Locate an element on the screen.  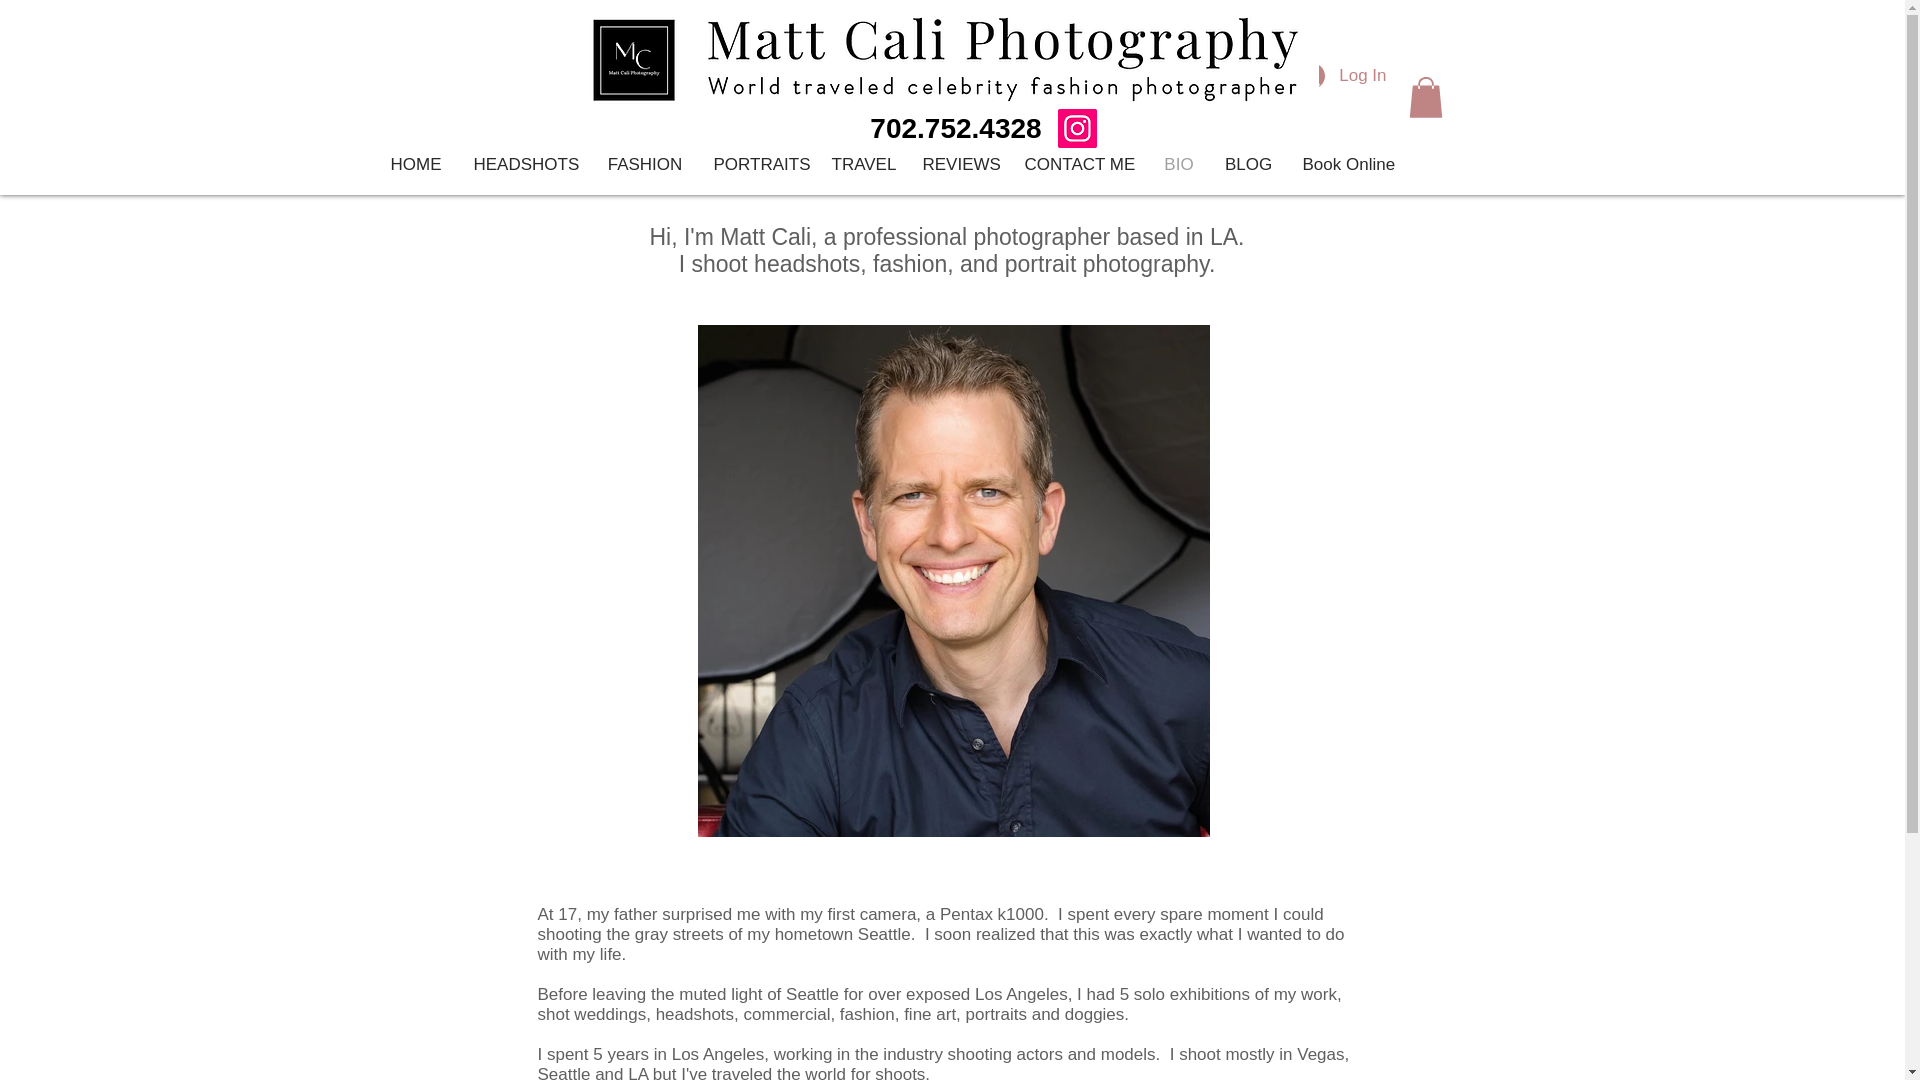
Log In is located at coordinates (1342, 76).